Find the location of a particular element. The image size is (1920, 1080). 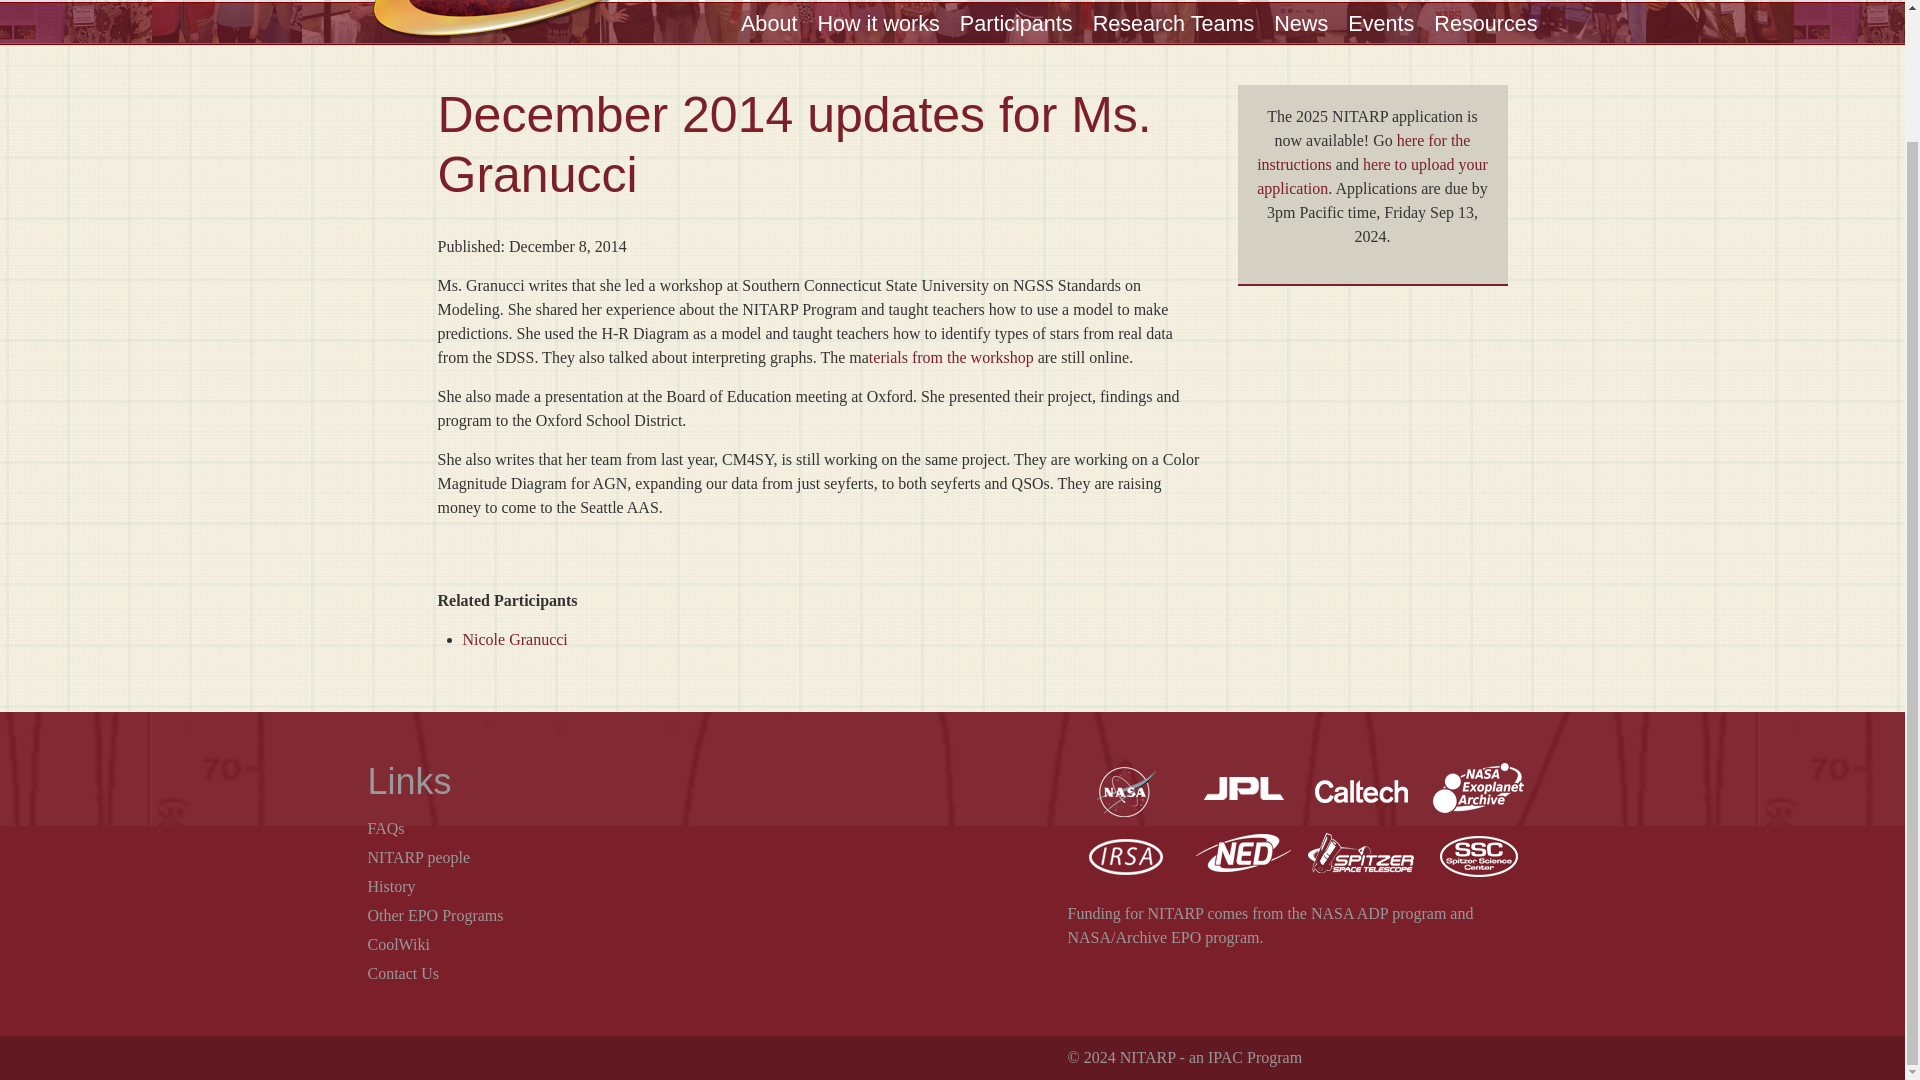

About is located at coordinates (768, 22).